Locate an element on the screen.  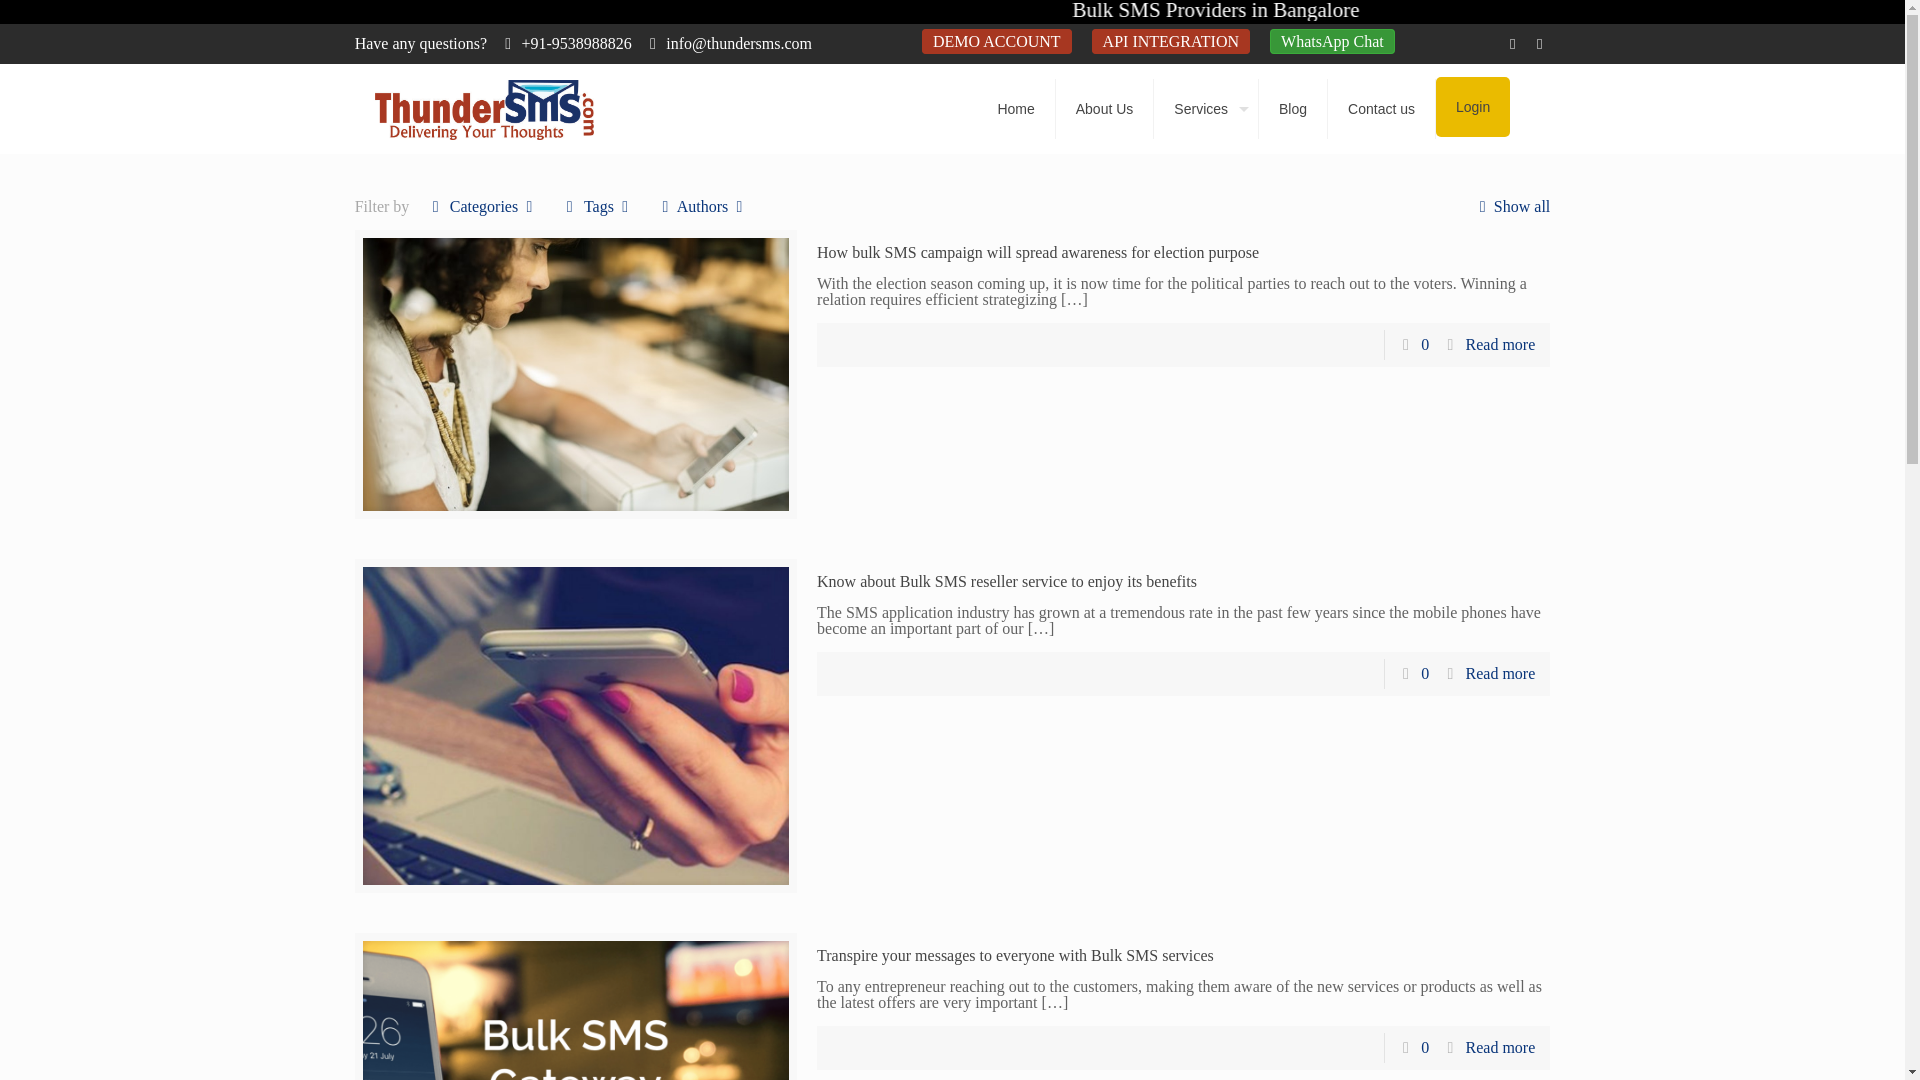
Authors is located at coordinates (702, 206).